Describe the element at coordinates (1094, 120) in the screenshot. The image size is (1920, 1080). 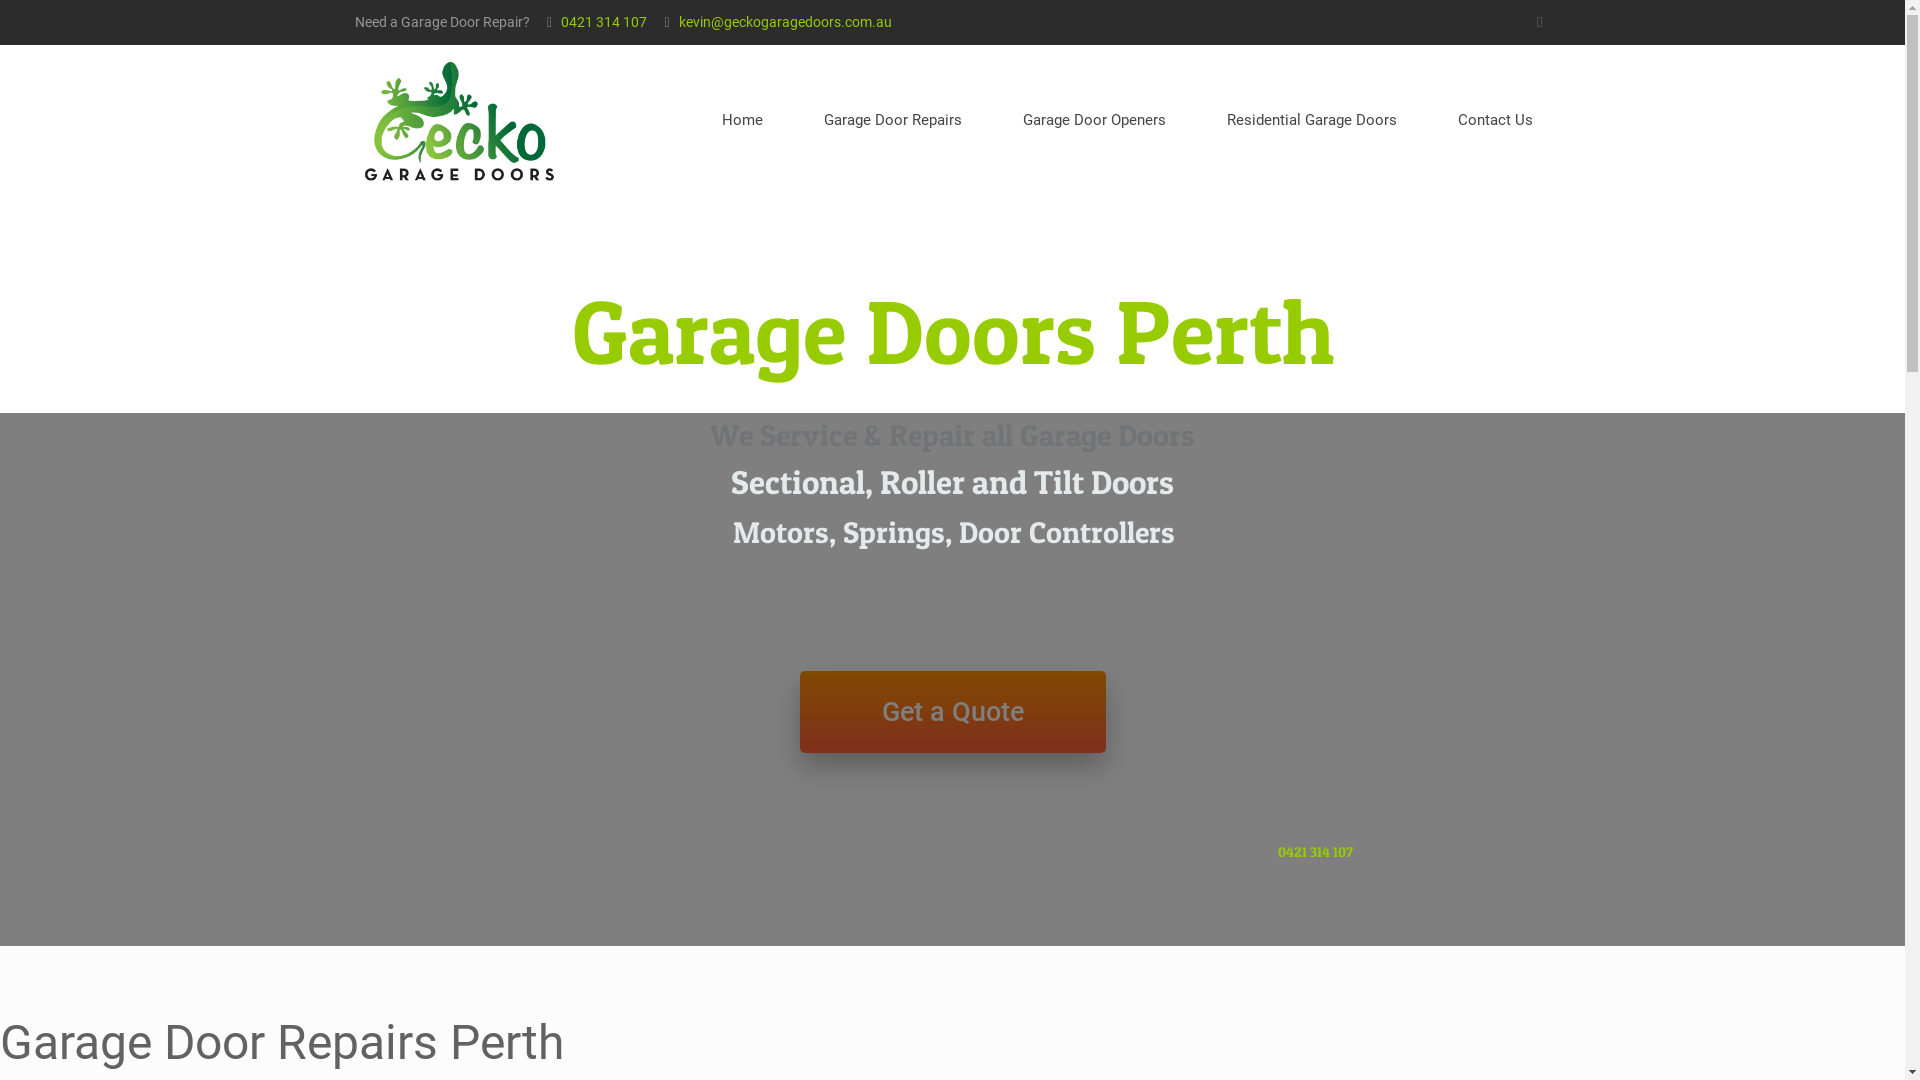
I see `Garage Door Openers` at that location.